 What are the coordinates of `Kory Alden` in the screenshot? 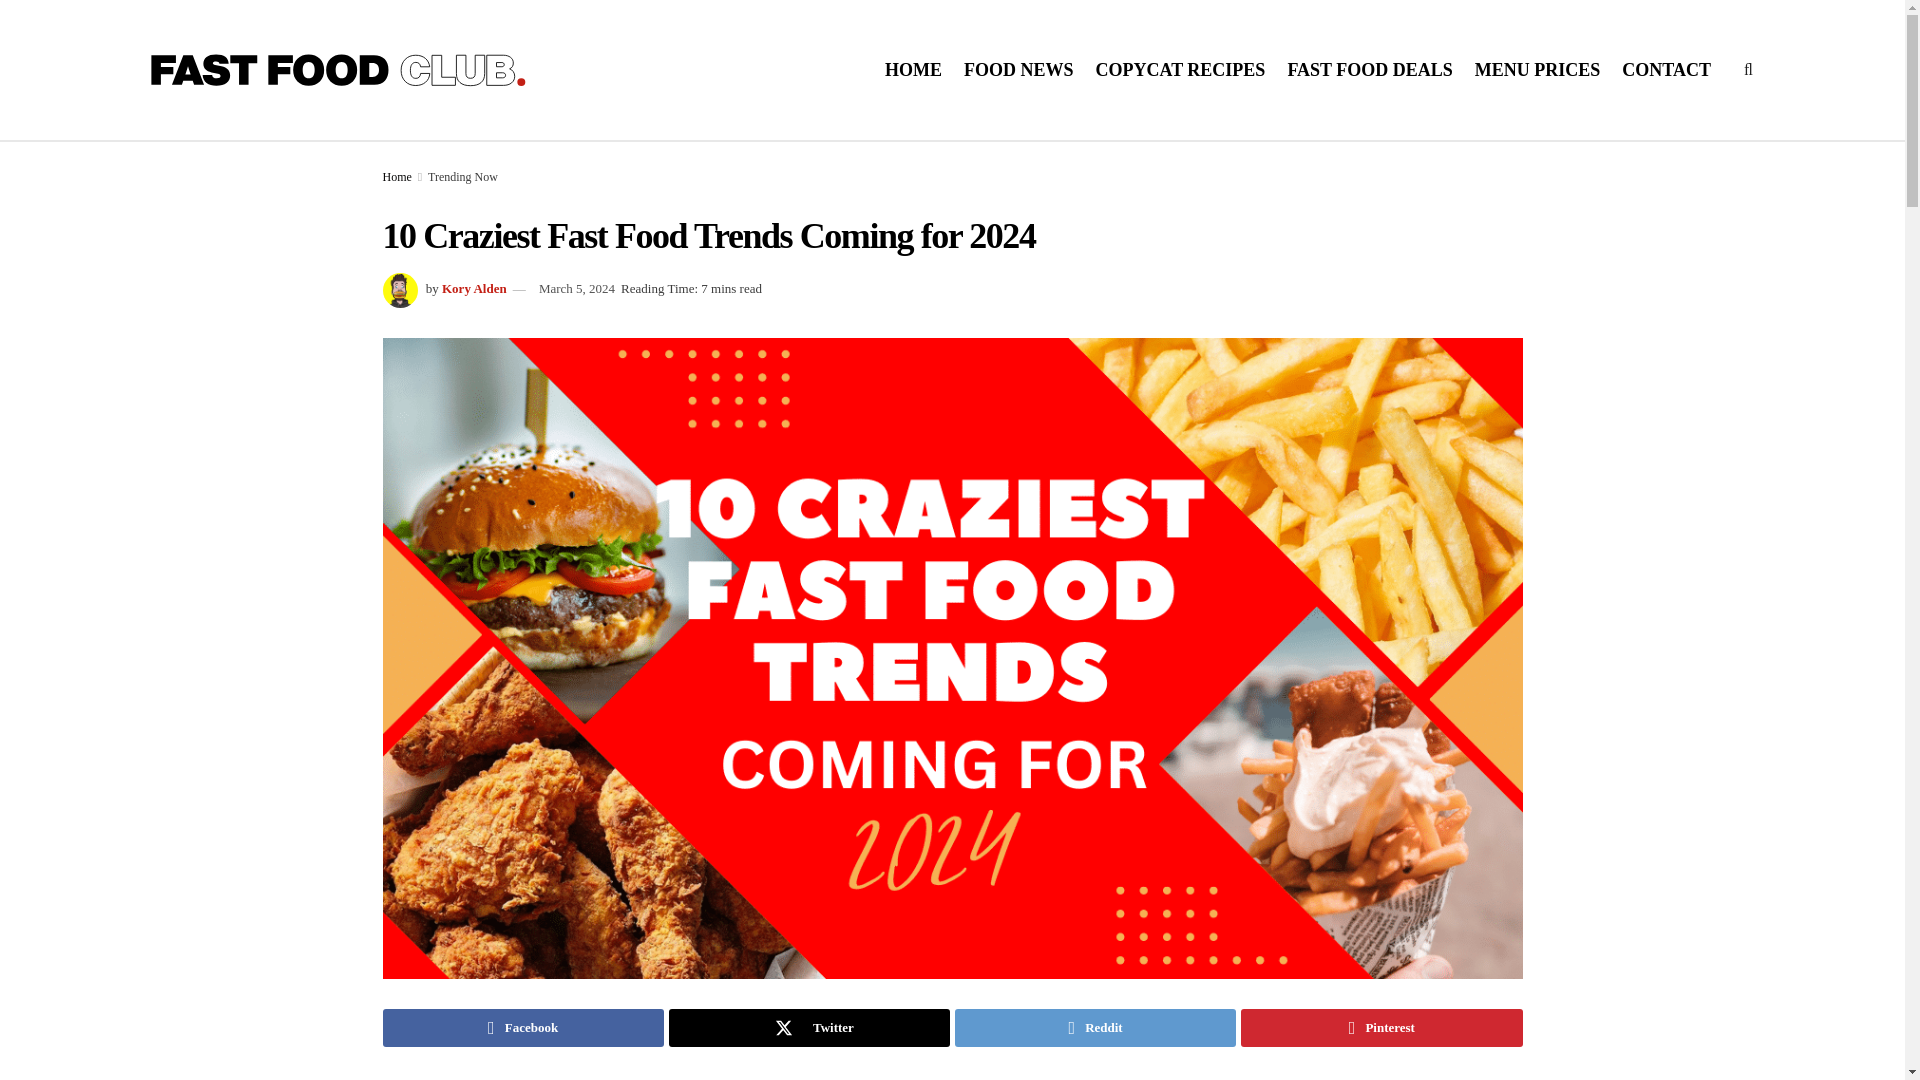 It's located at (474, 288).